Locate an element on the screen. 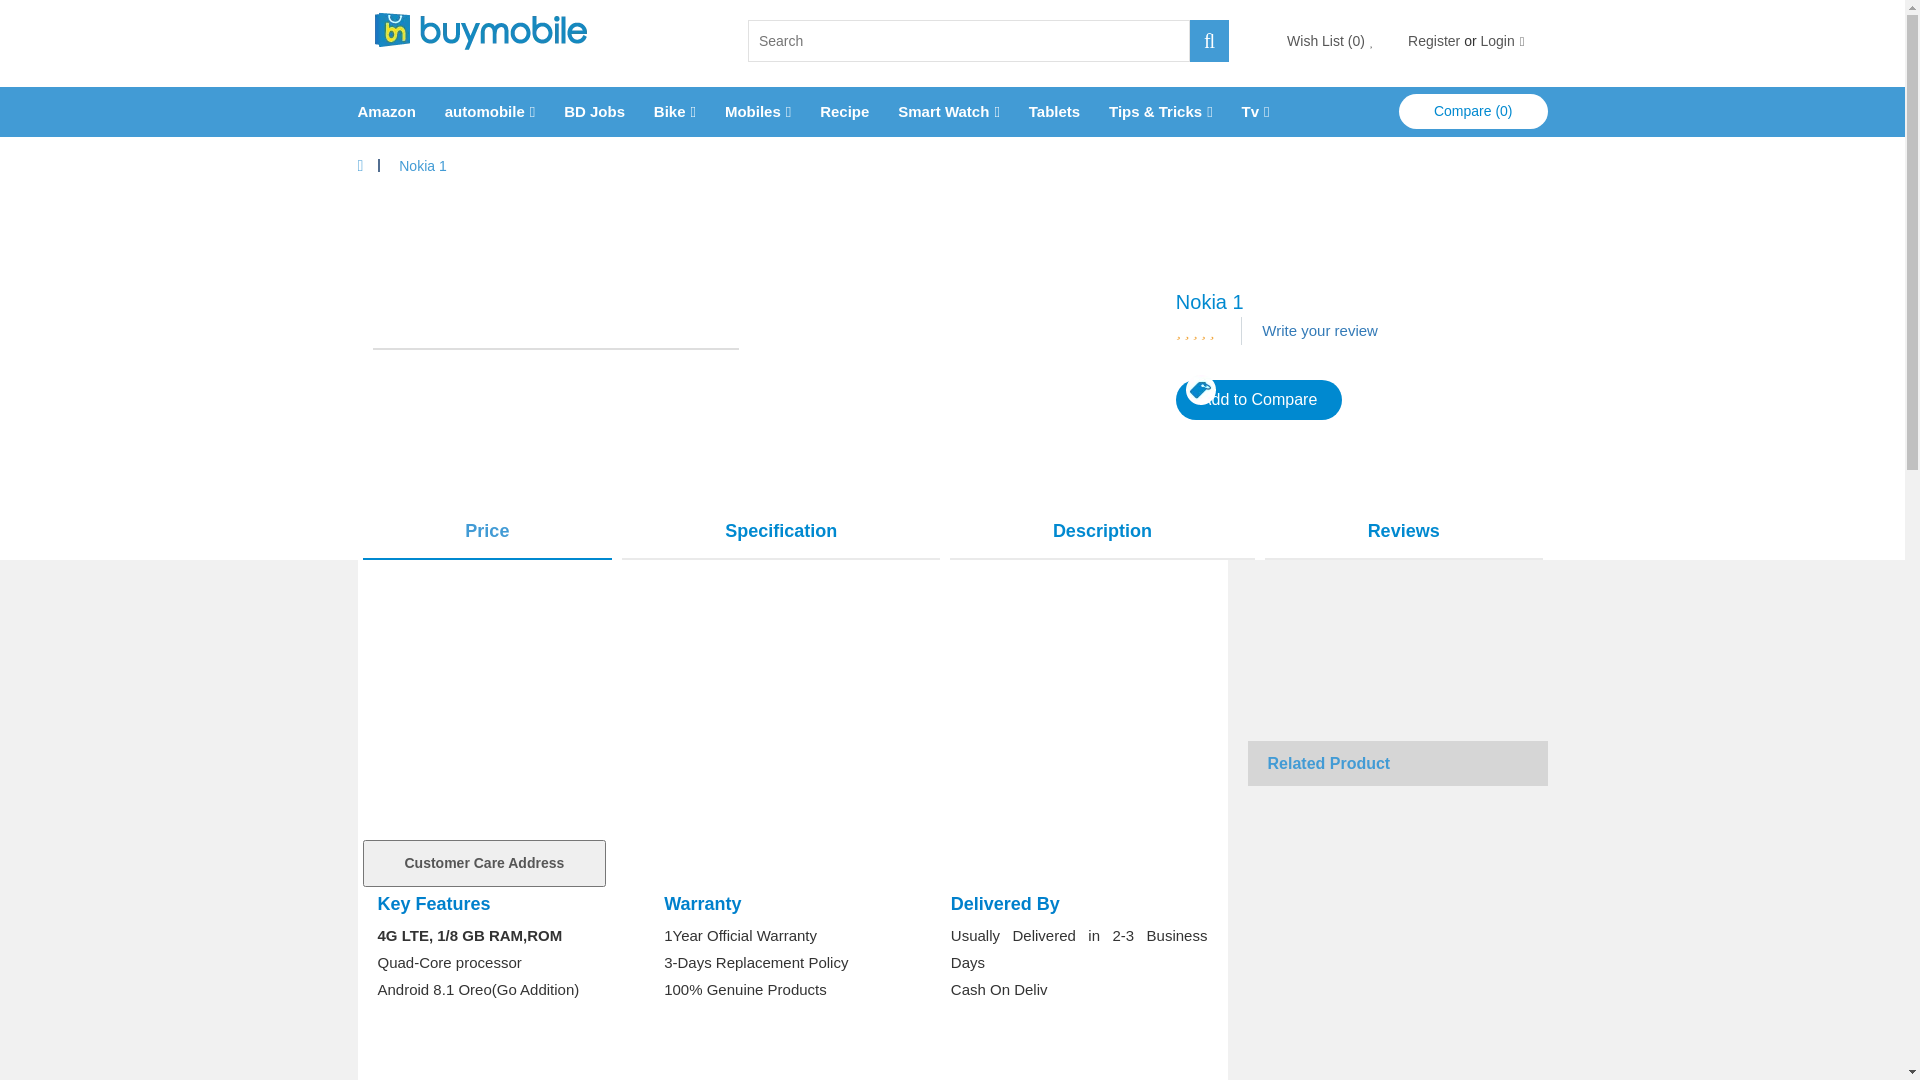 This screenshot has width=1920, height=1080. Price is located at coordinates (487, 532).